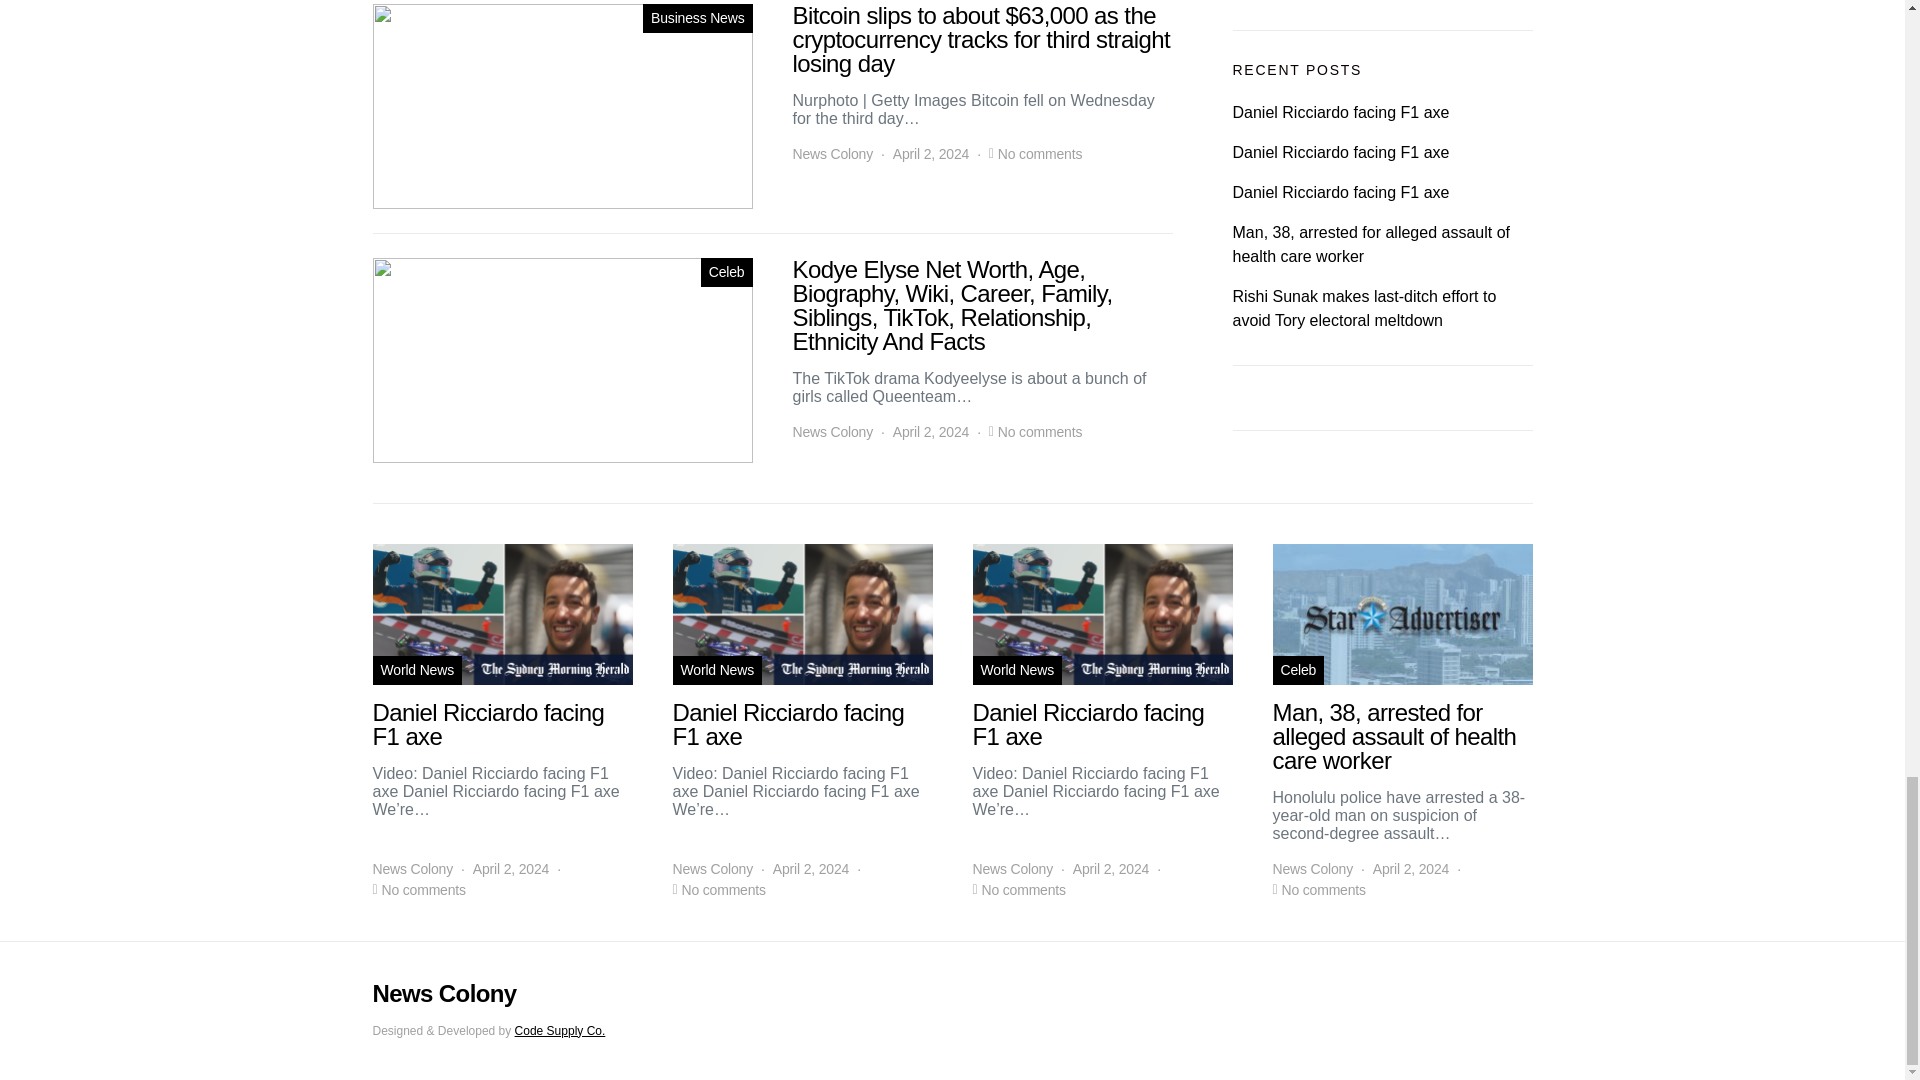 This screenshot has width=1920, height=1080. Describe the element at coordinates (712, 869) in the screenshot. I see `View all posts by News Colony` at that location.